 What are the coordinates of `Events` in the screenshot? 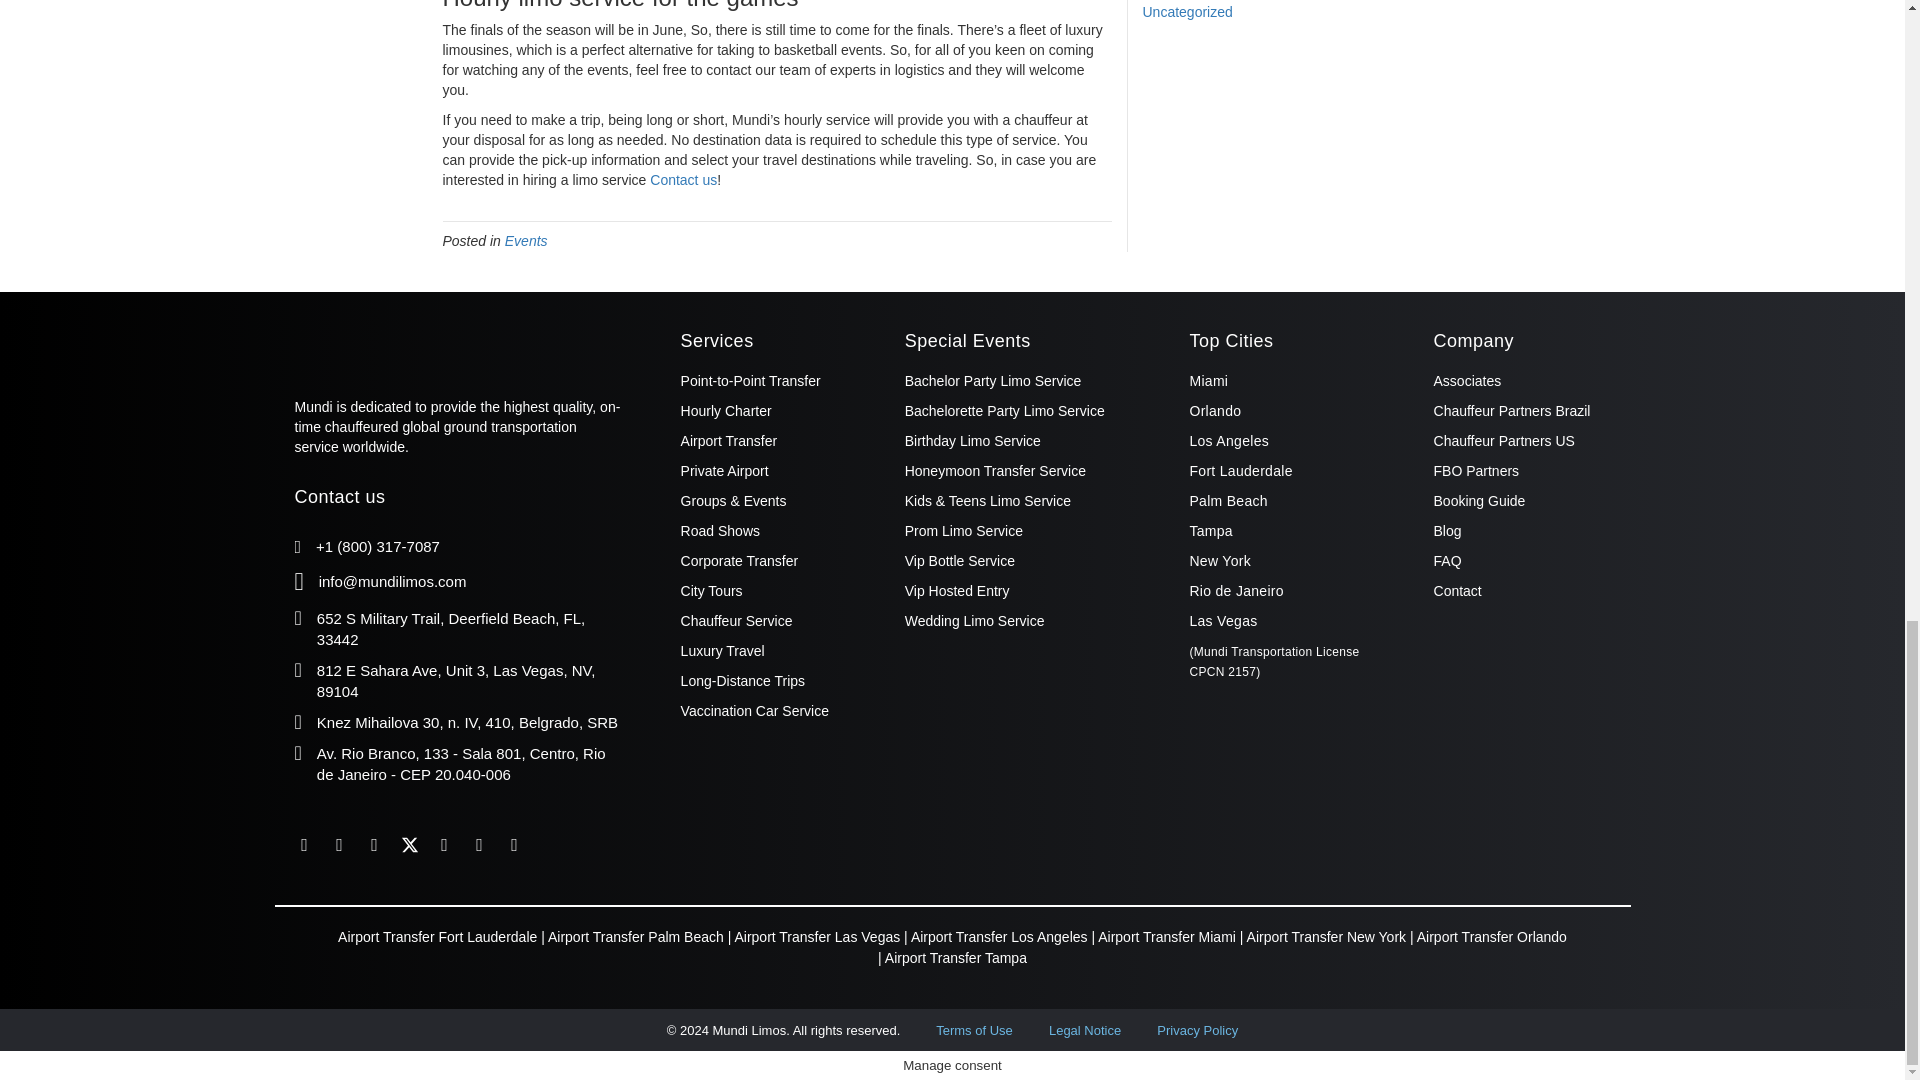 It's located at (526, 241).